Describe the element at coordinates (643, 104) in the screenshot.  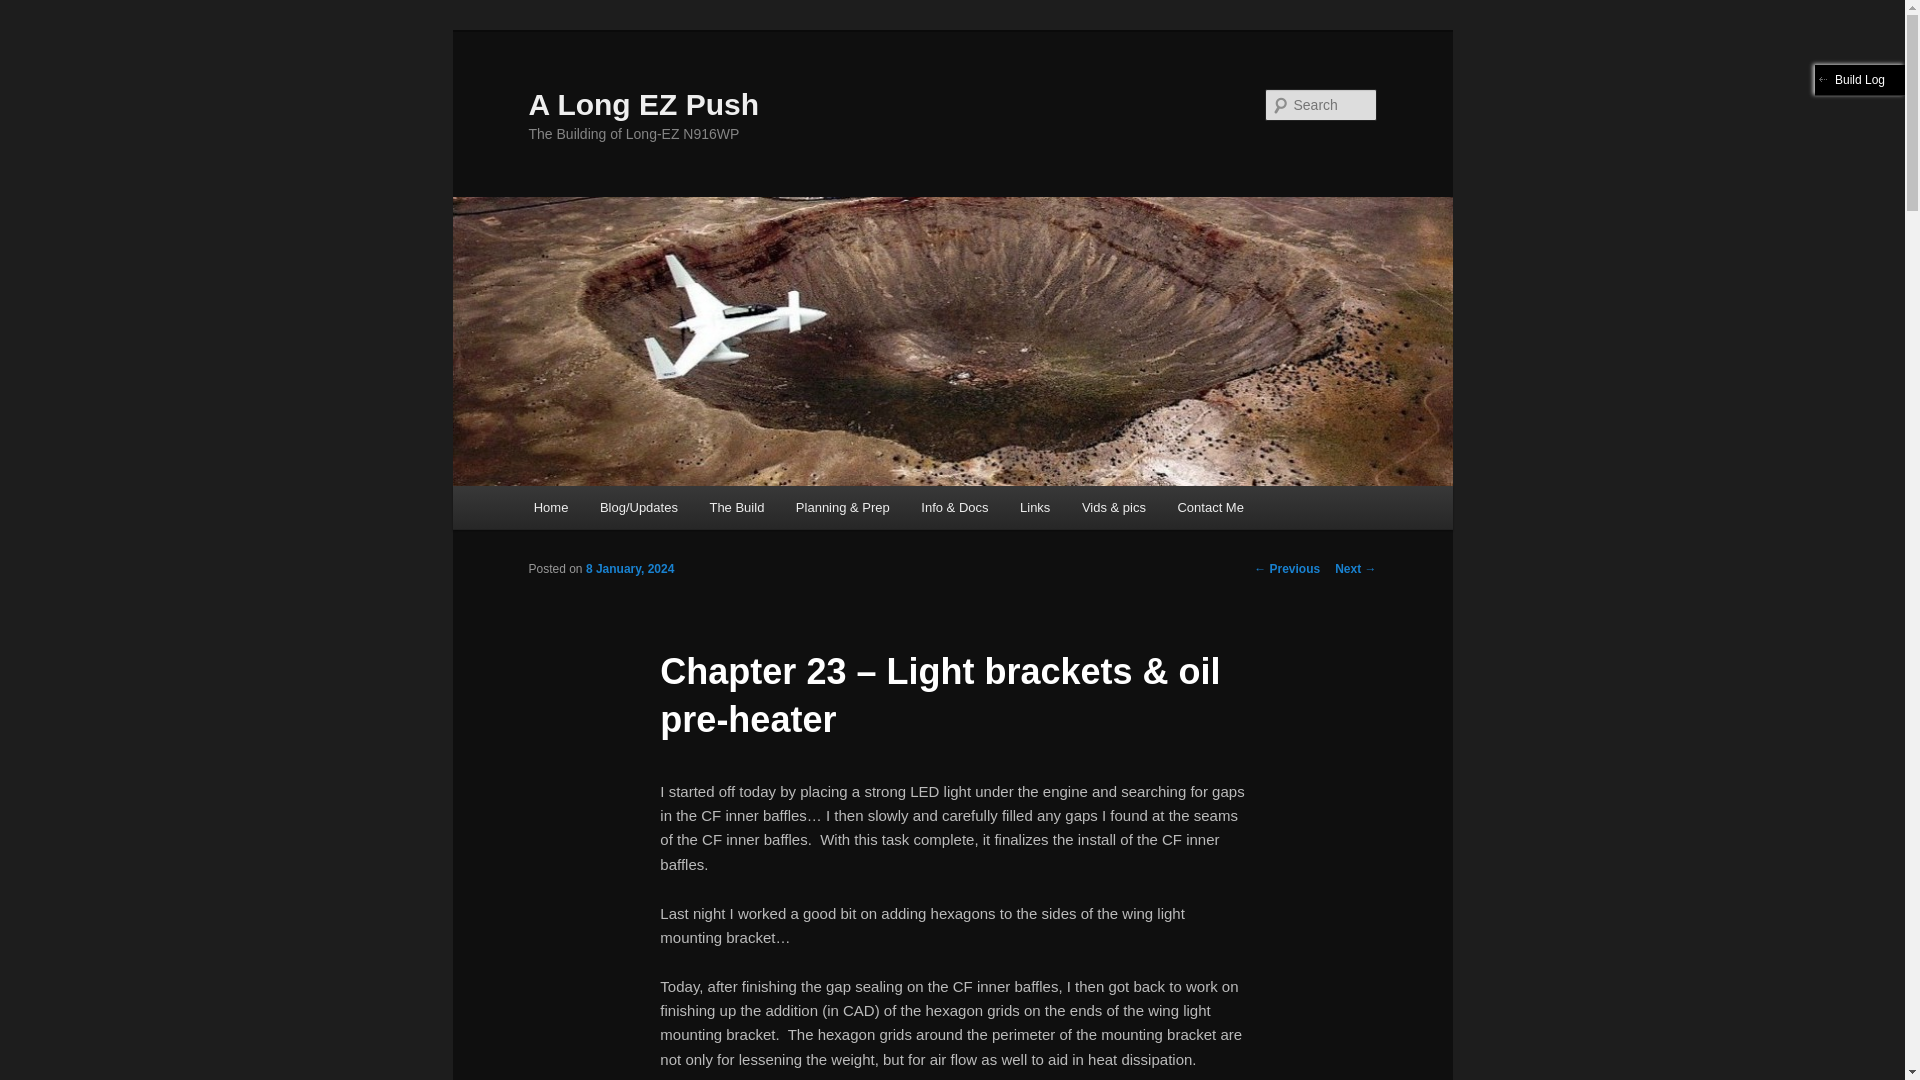
I see `A Long EZ Push` at that location.